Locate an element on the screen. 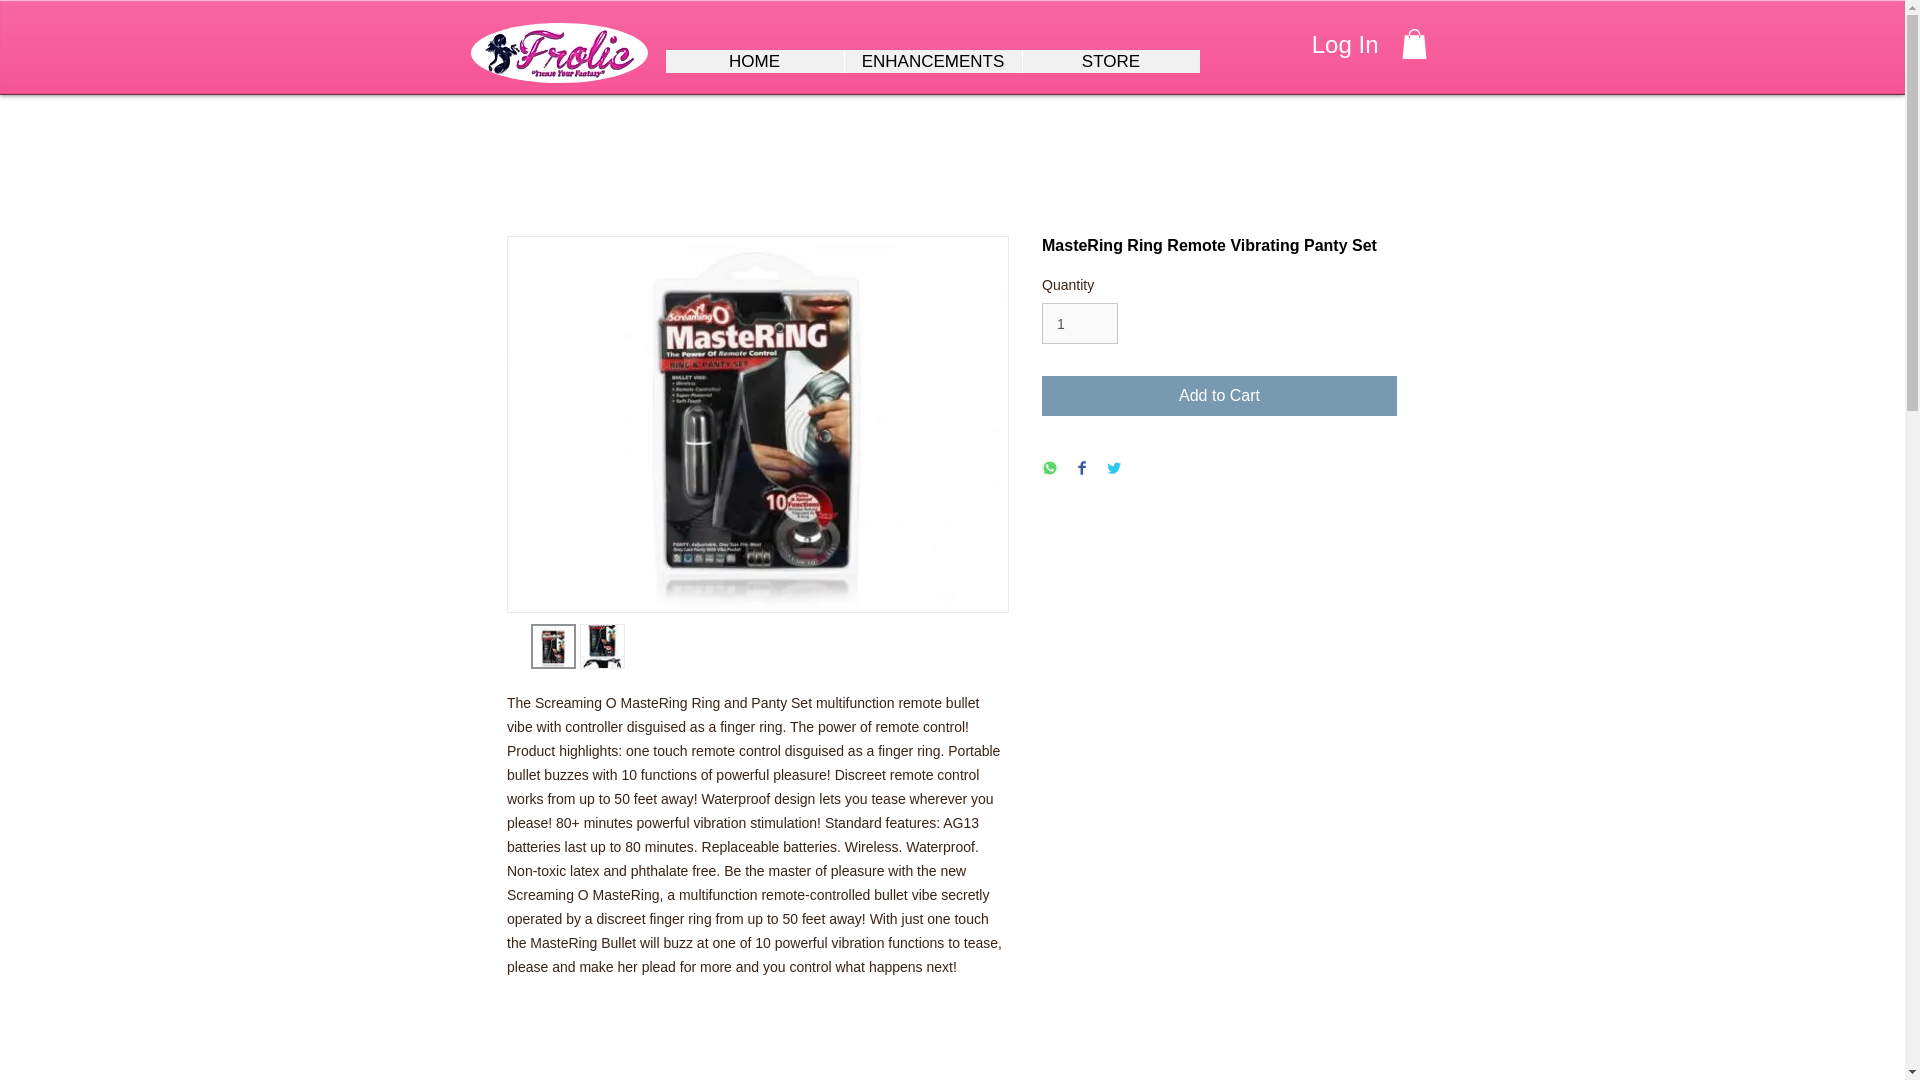 This screenshot has width=1920, height=1080. ENHANCEMENTS is located at coordinates (932, 61).